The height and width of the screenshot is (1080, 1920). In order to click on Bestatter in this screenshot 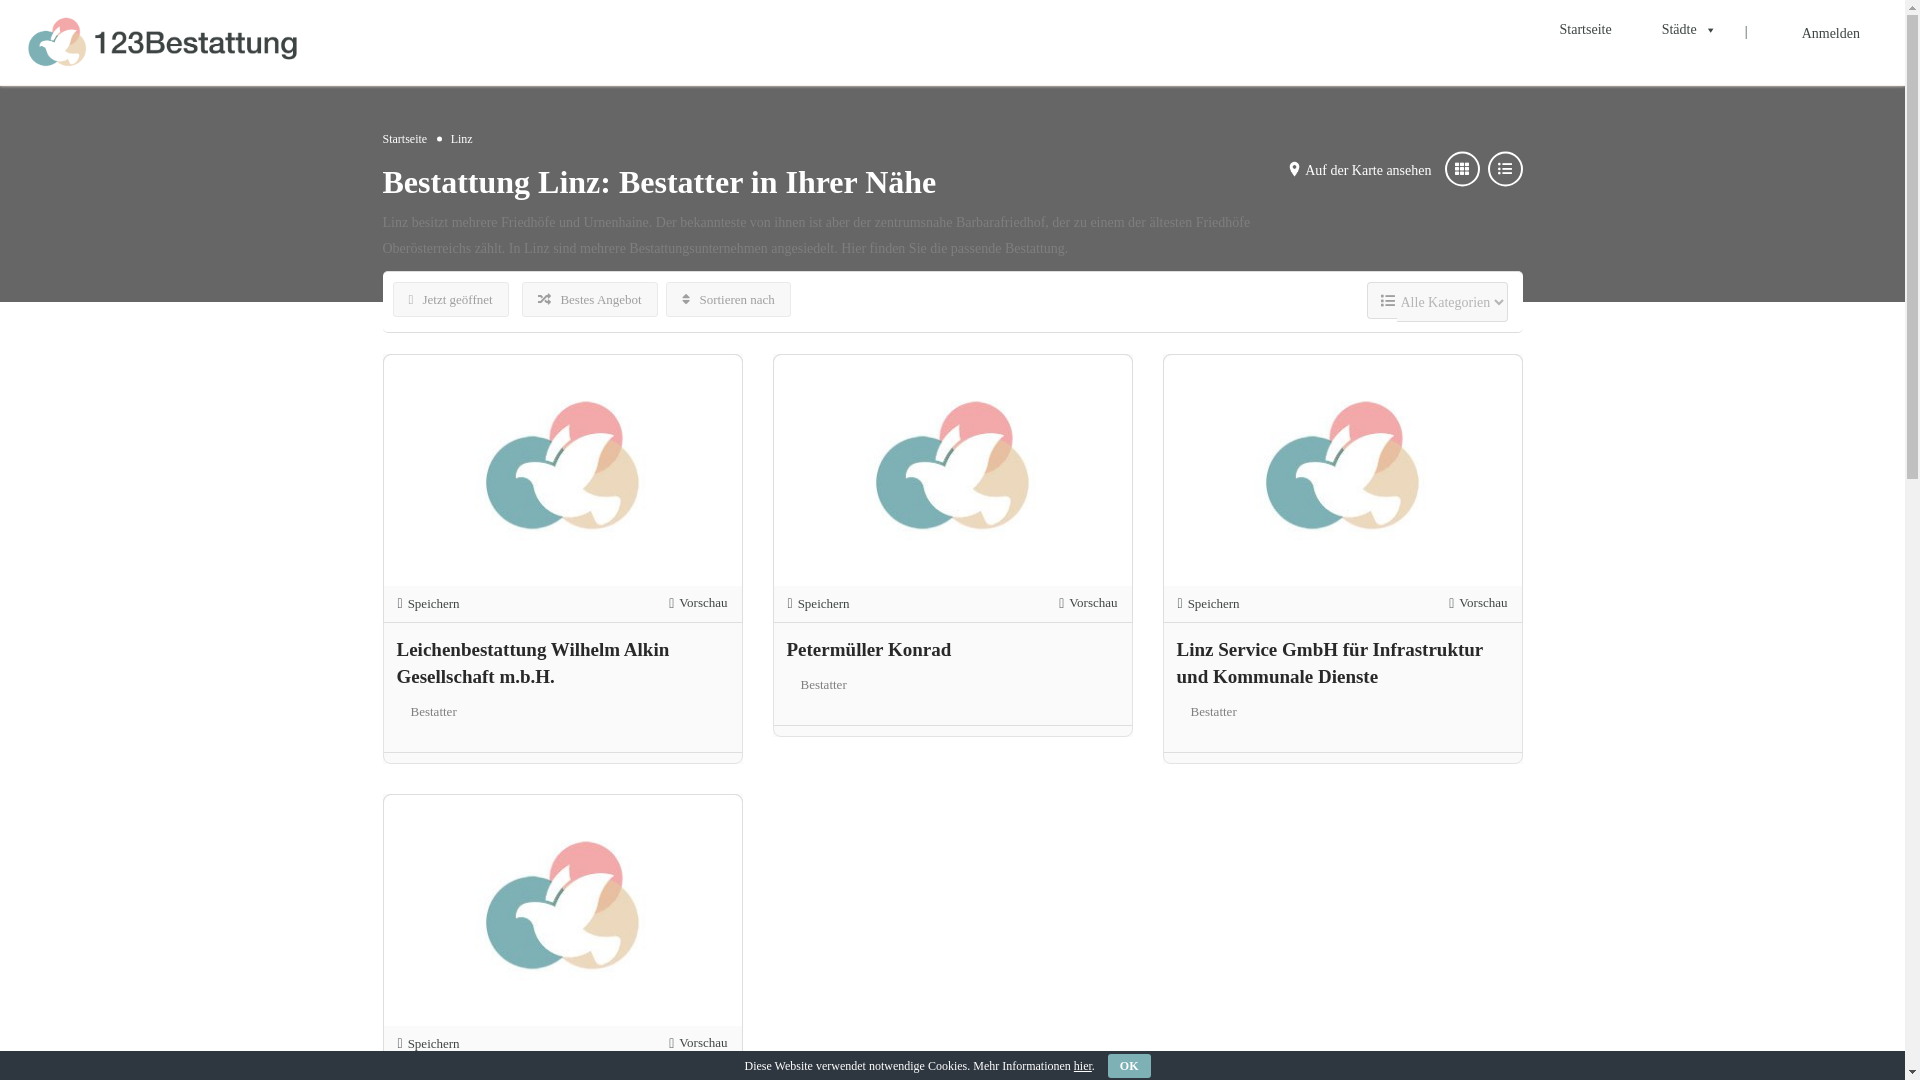, I will do `click(823, 684)`.